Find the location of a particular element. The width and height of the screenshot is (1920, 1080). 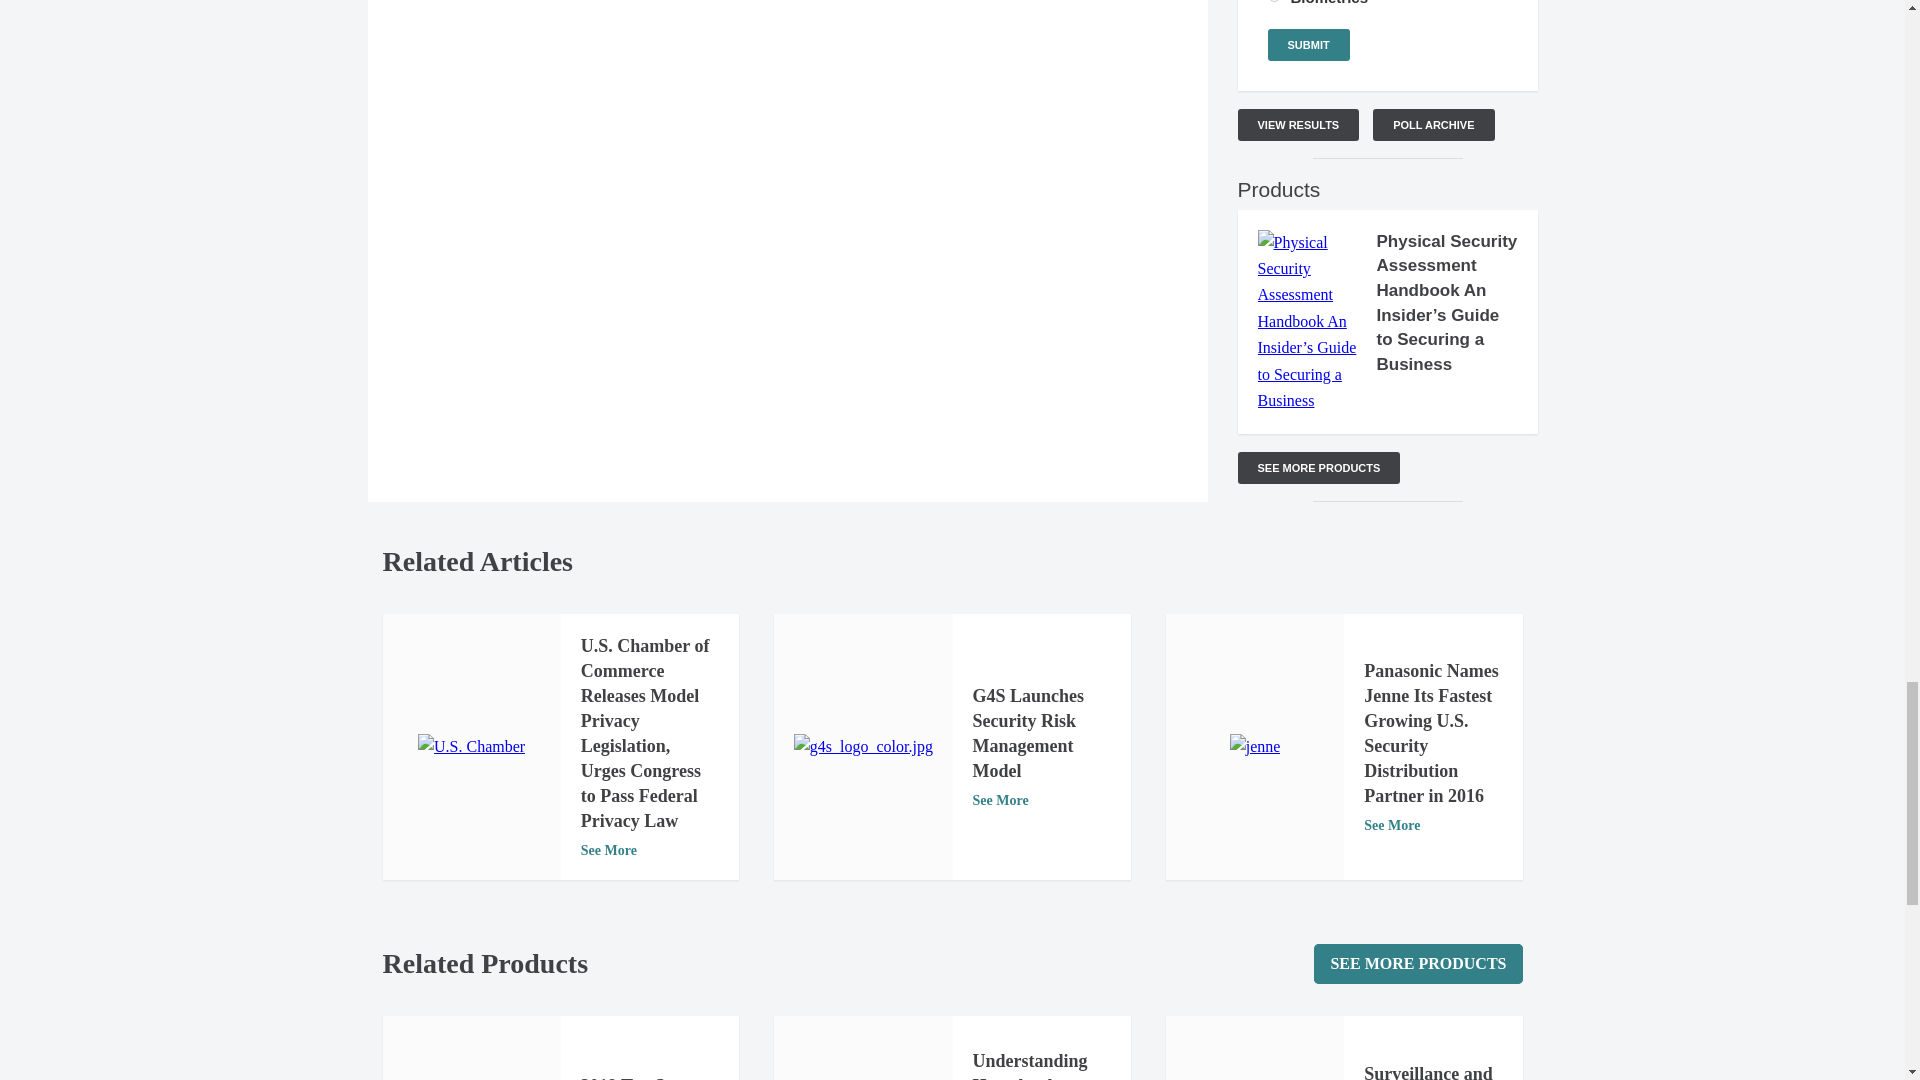

Submit is located at coordinates (1308, 44).